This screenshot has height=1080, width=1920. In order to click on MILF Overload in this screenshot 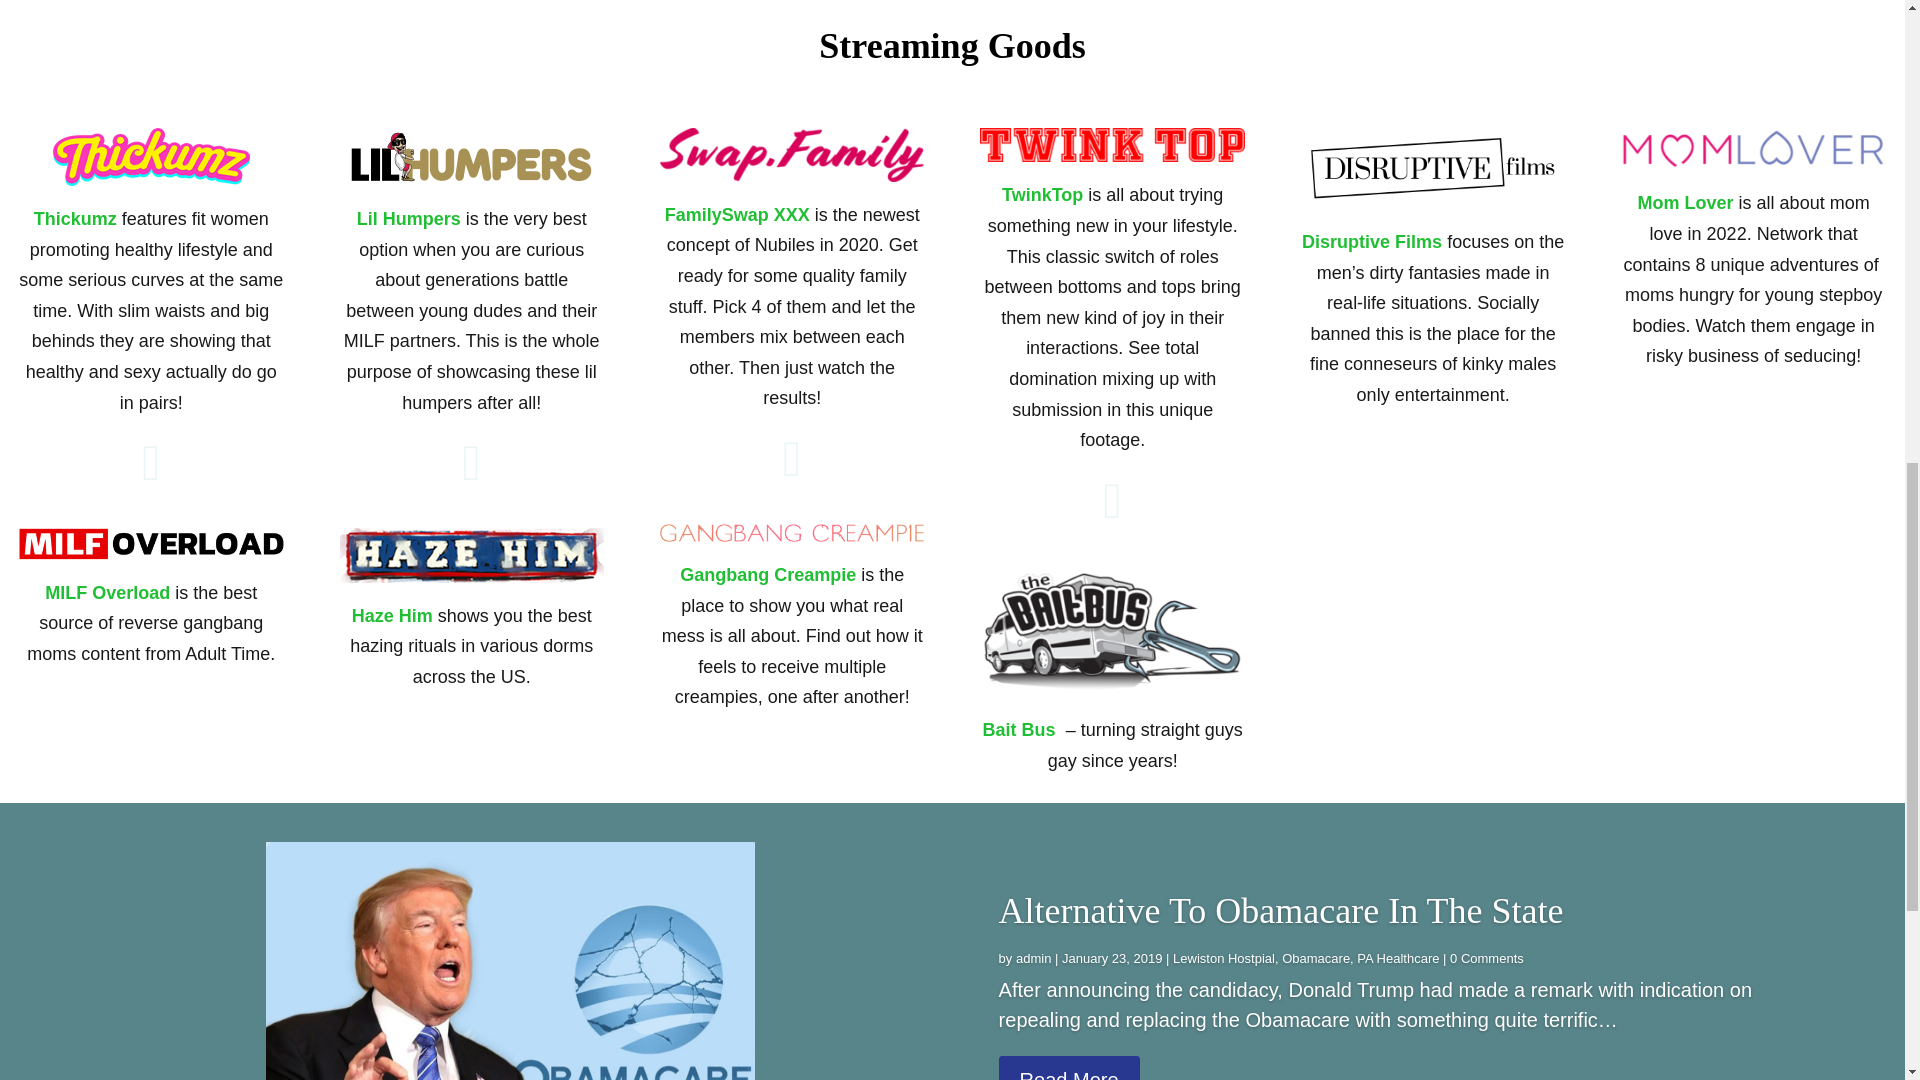, I will do `click(107, 592)`.